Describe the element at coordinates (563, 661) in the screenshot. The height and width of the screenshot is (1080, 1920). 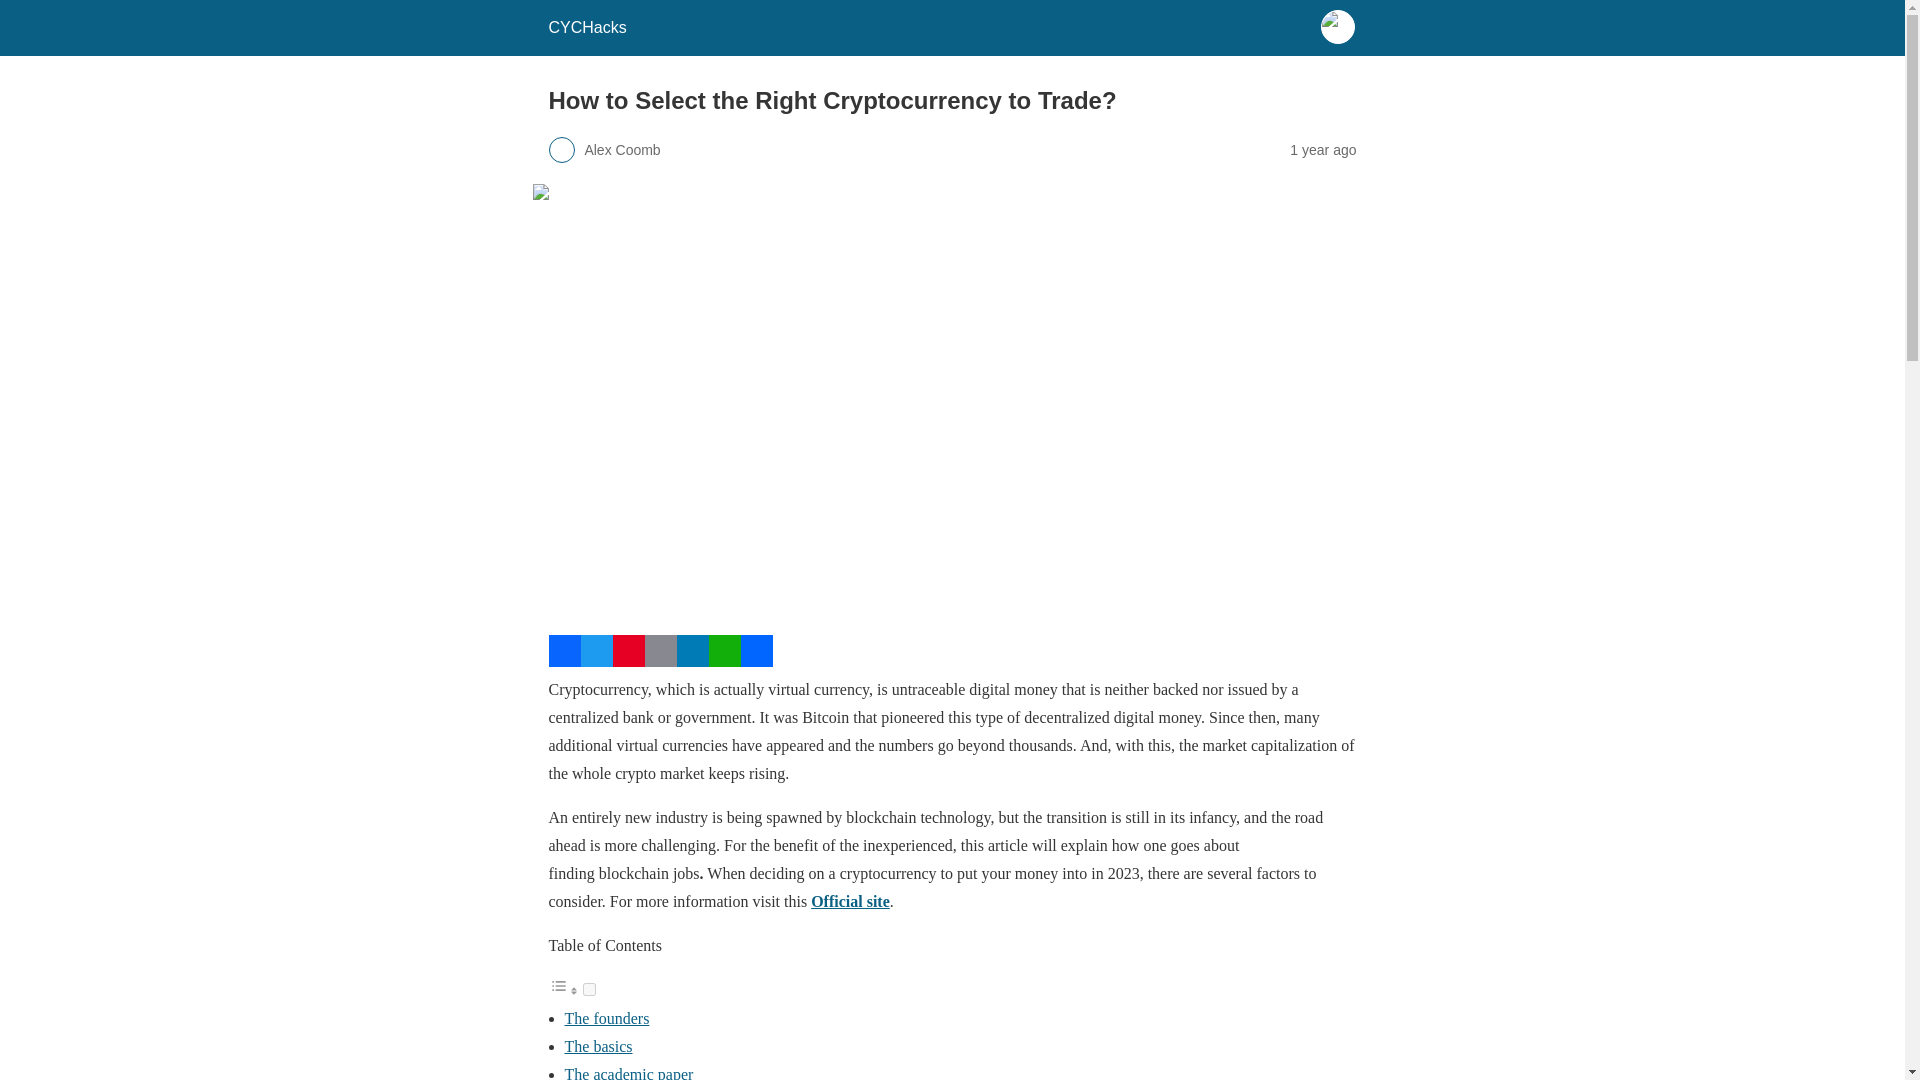
I see `Facebook` at that location.